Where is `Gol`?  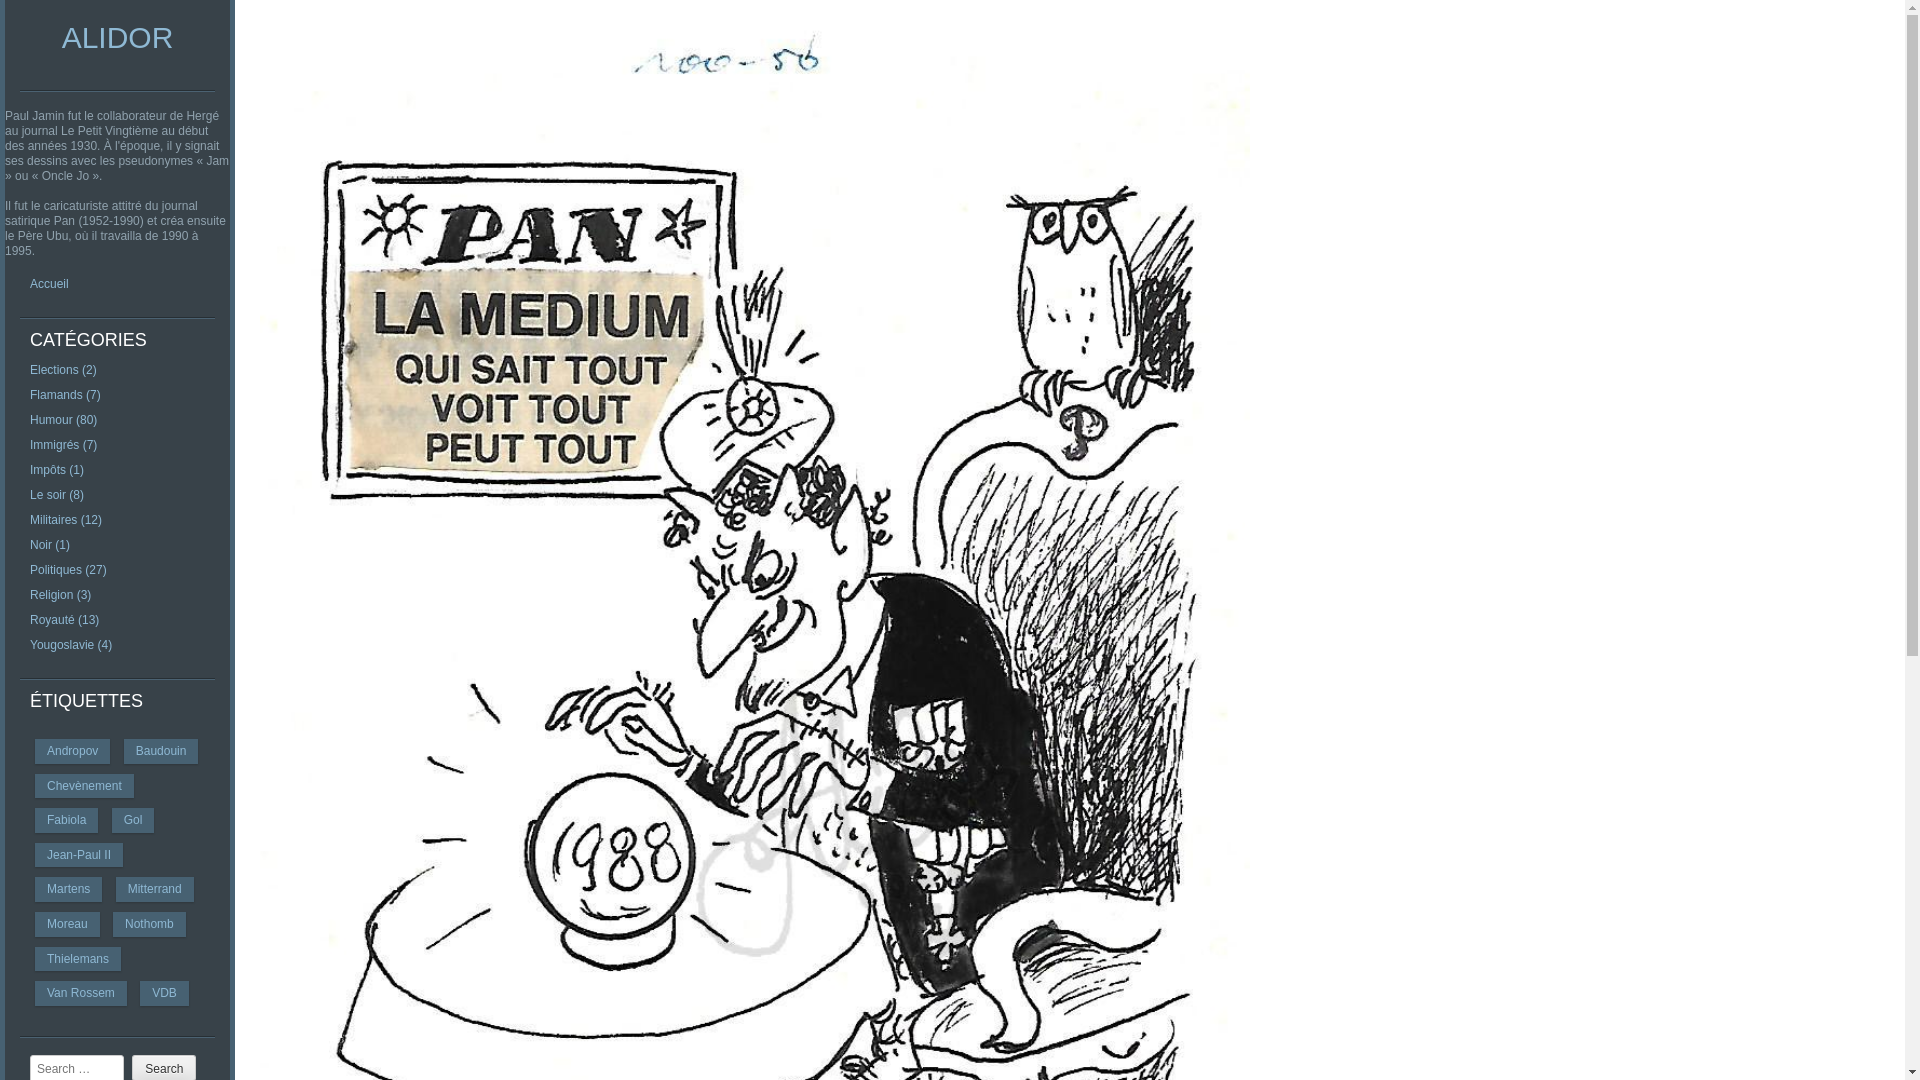
Gol is located at coordinates (134, 820).